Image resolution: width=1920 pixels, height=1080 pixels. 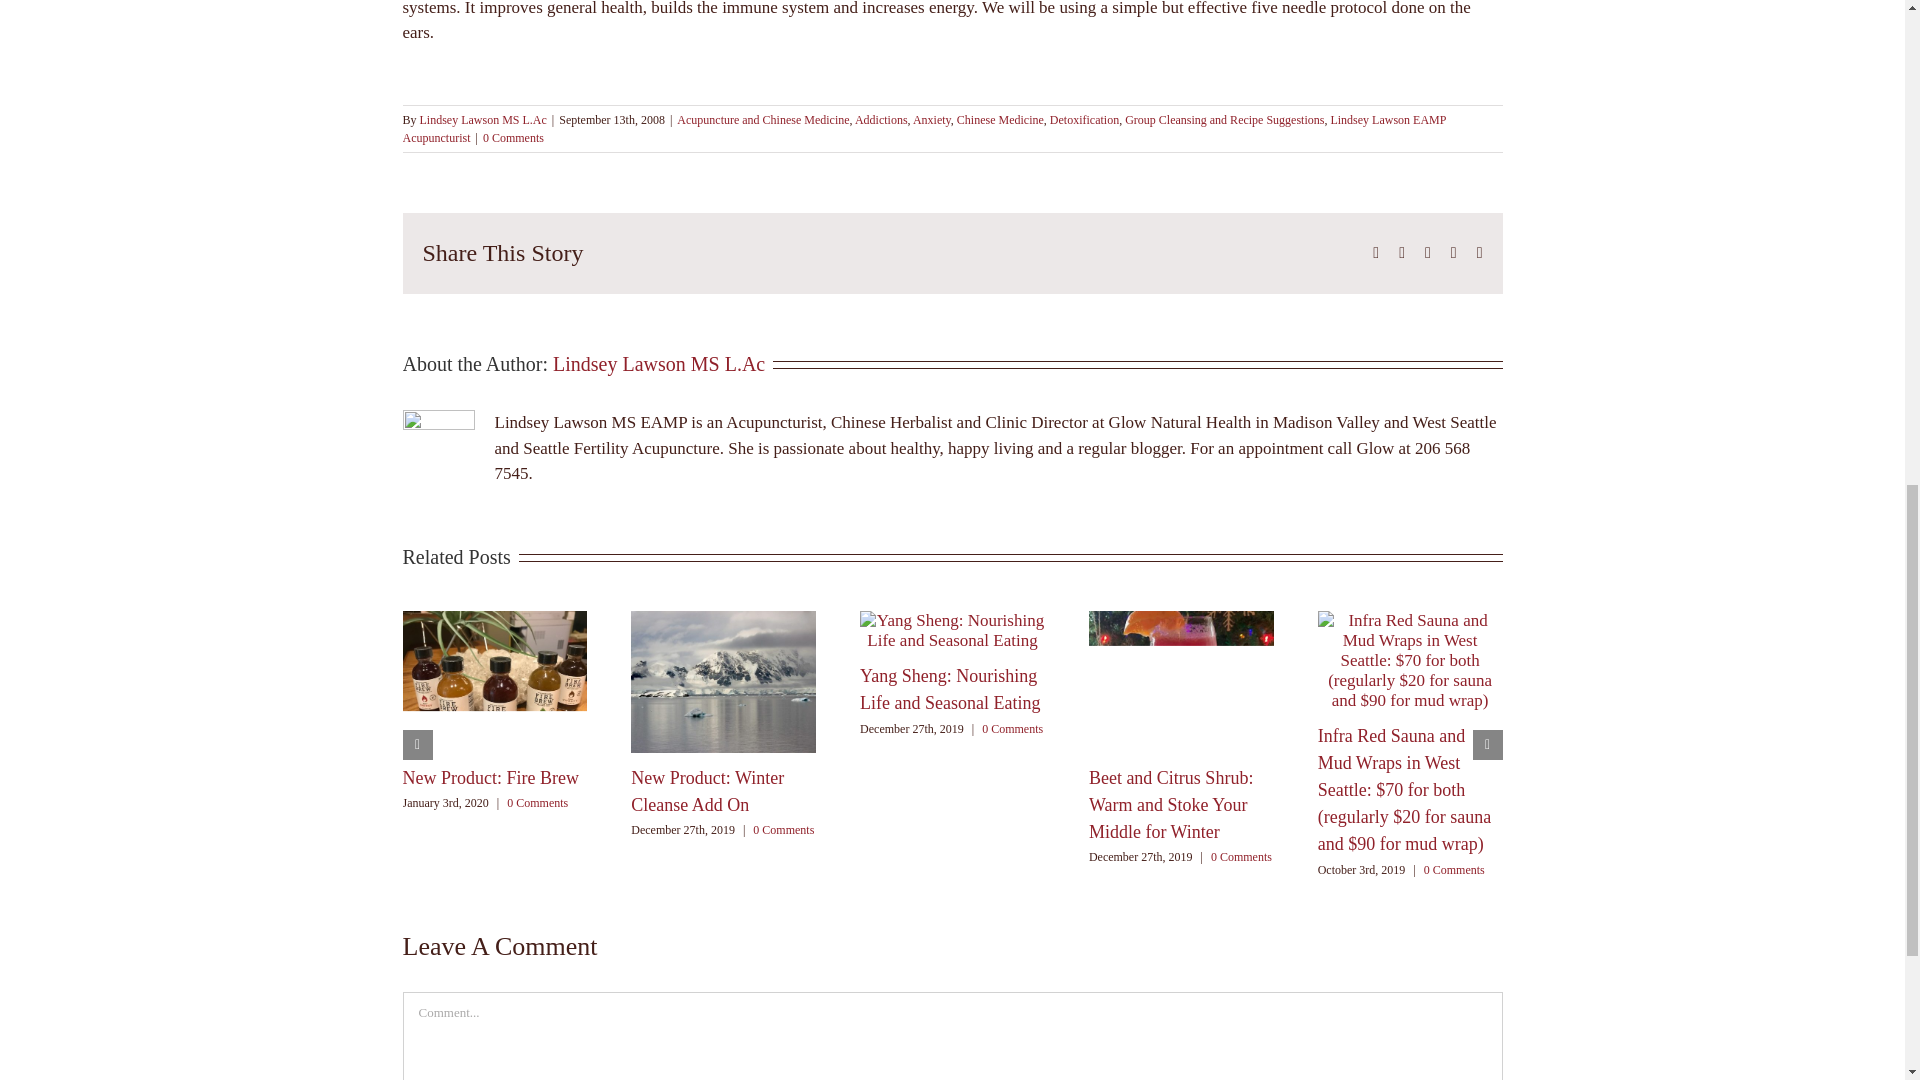 I want to click on Posts by Lindsey Lawson MS L.Ac, so click(x=484, y=120).